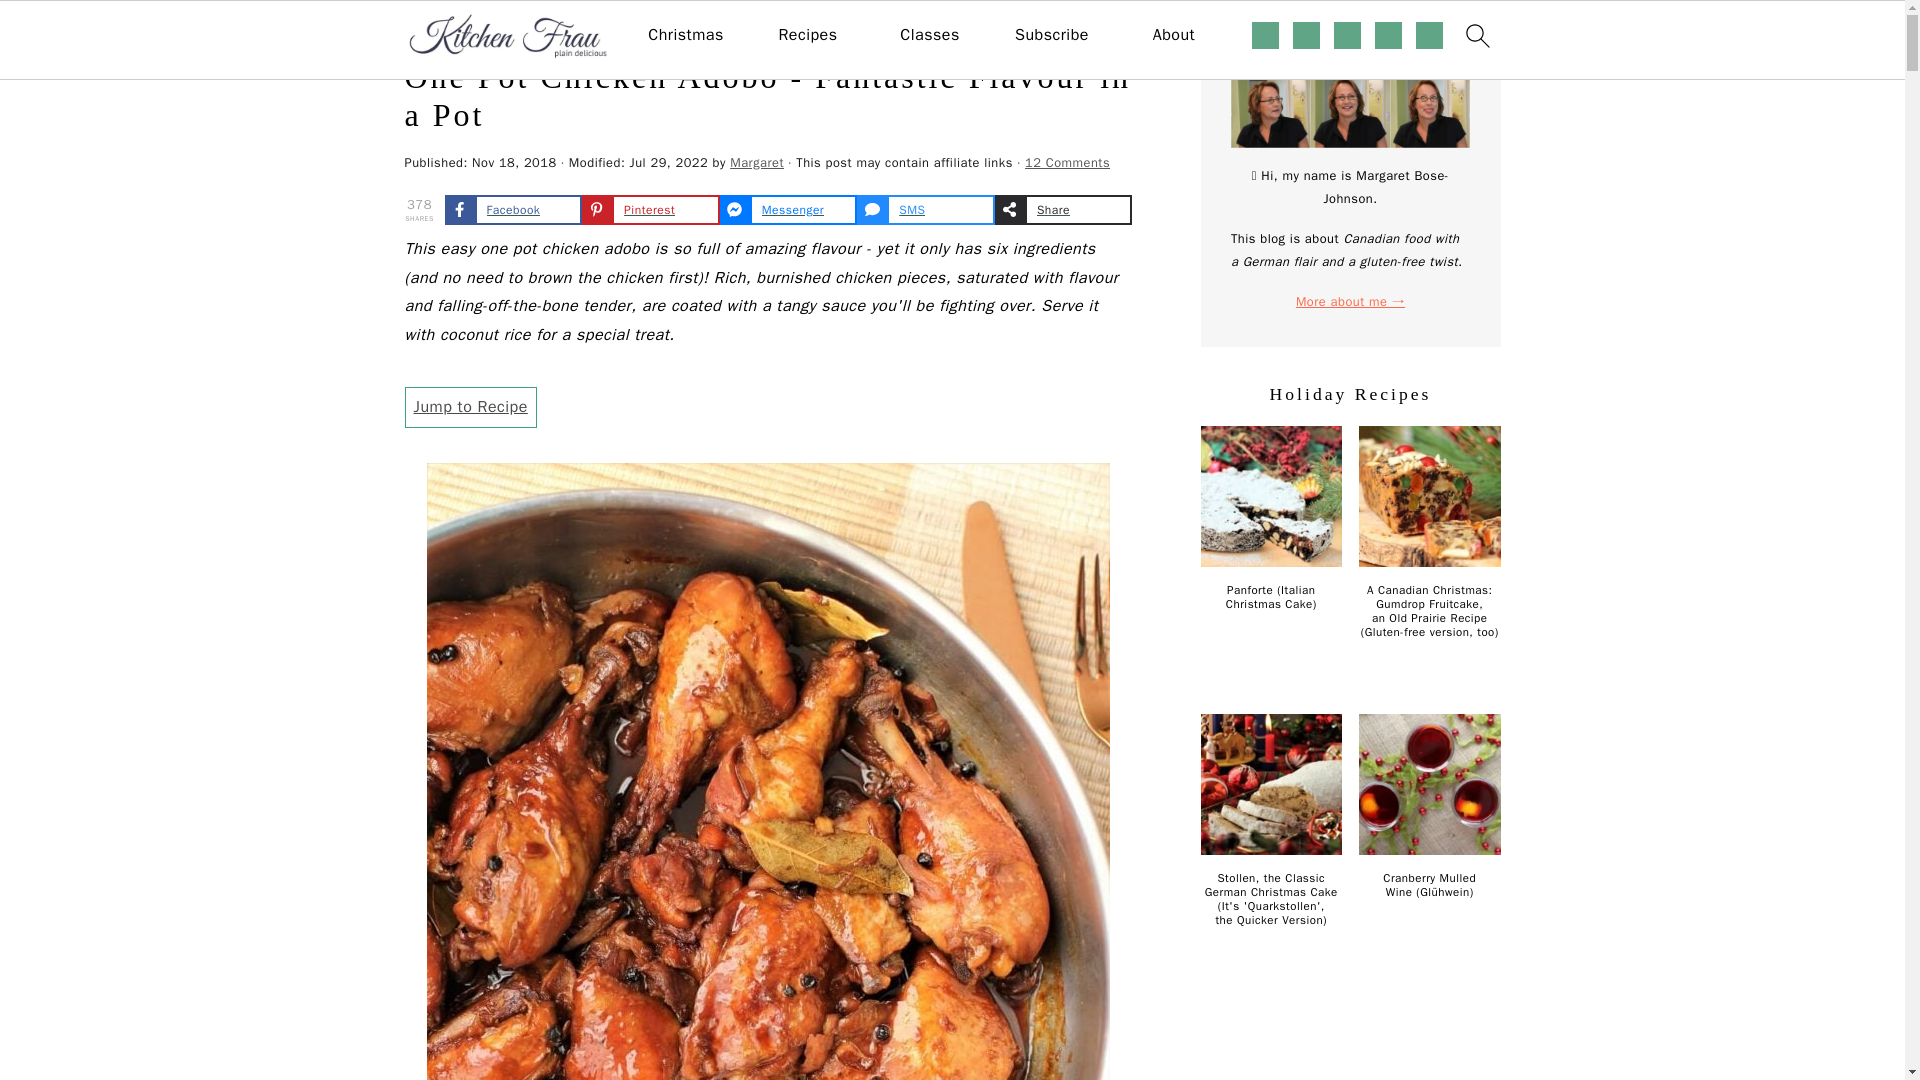 Image resolution: width=1920 pixels, height=1080 pixels. Describe the element at coordinates (421, 30) in the screenshot. I see `Home` at that location.